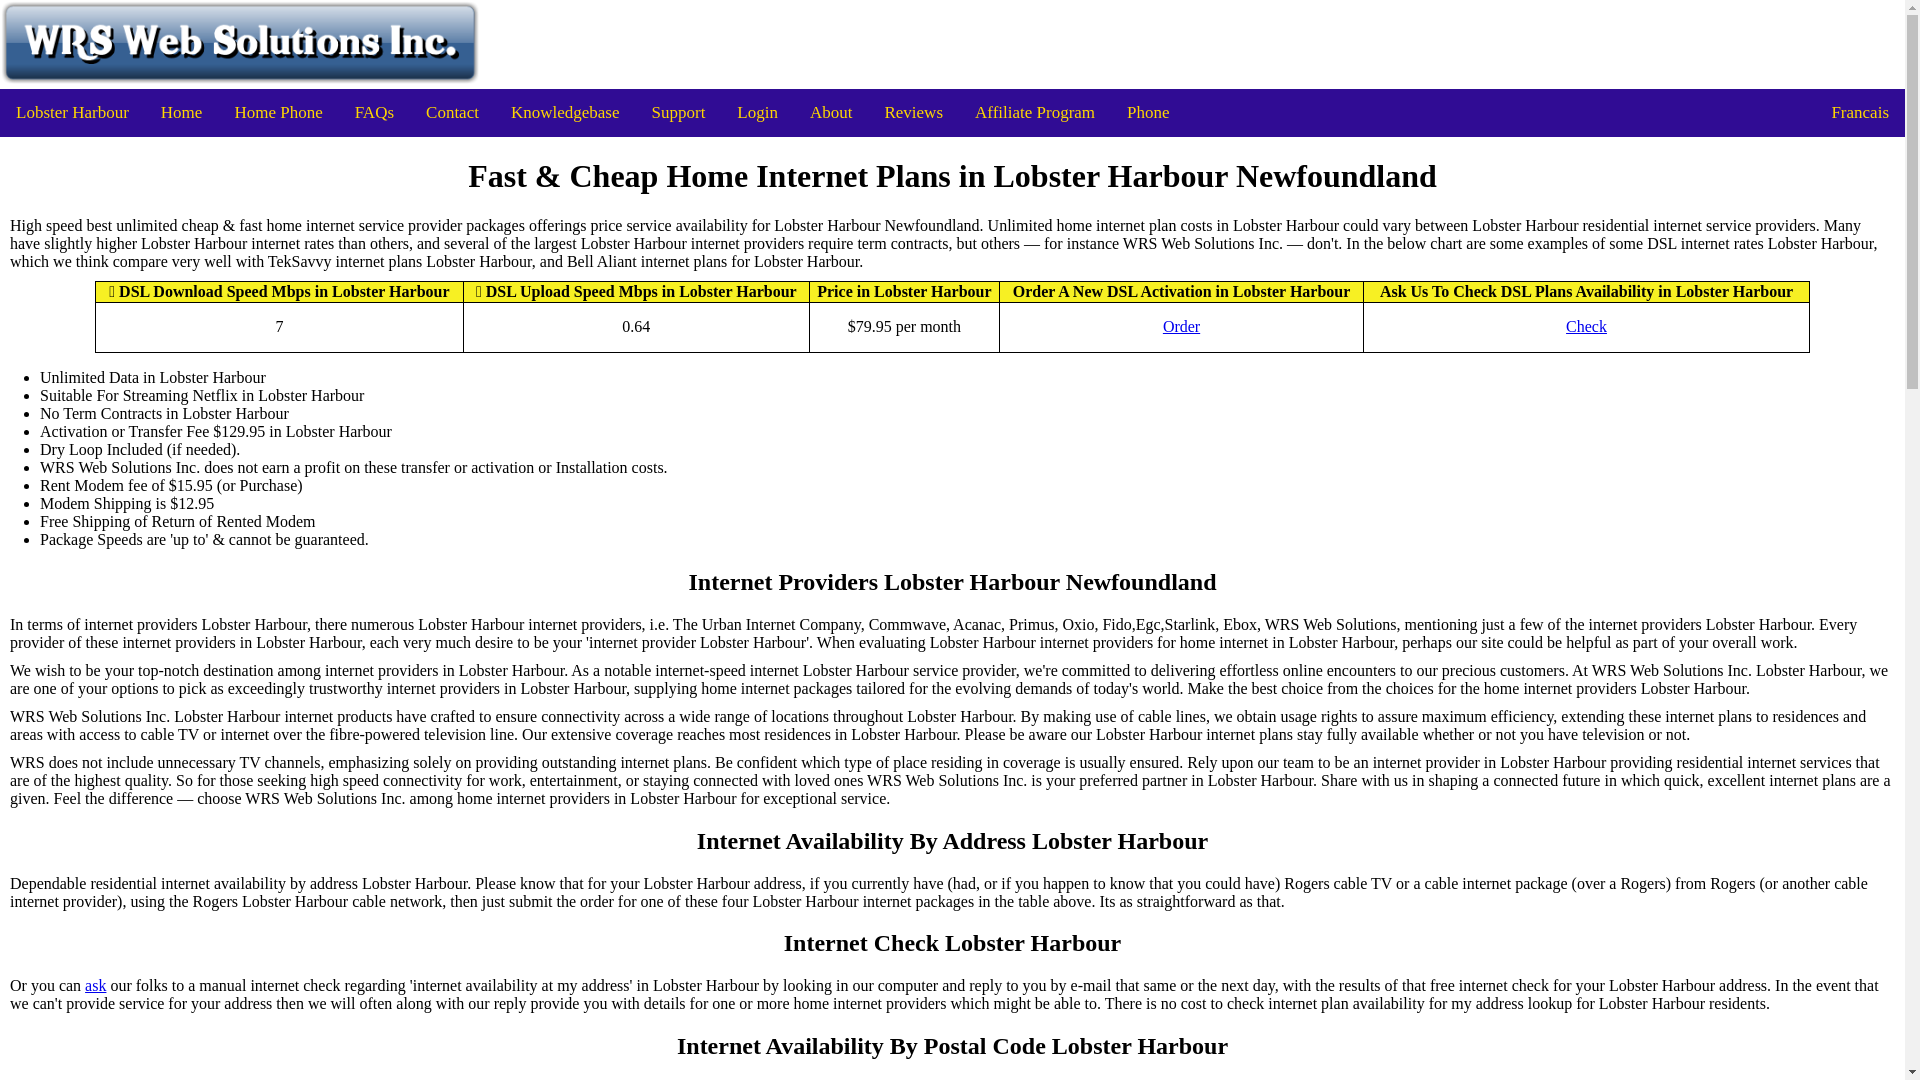 The image size is (1920, 1080). What do you see at coordinates (912, 112) in the screenshot?
I see `Reviews` at bounding box center [912, 112].